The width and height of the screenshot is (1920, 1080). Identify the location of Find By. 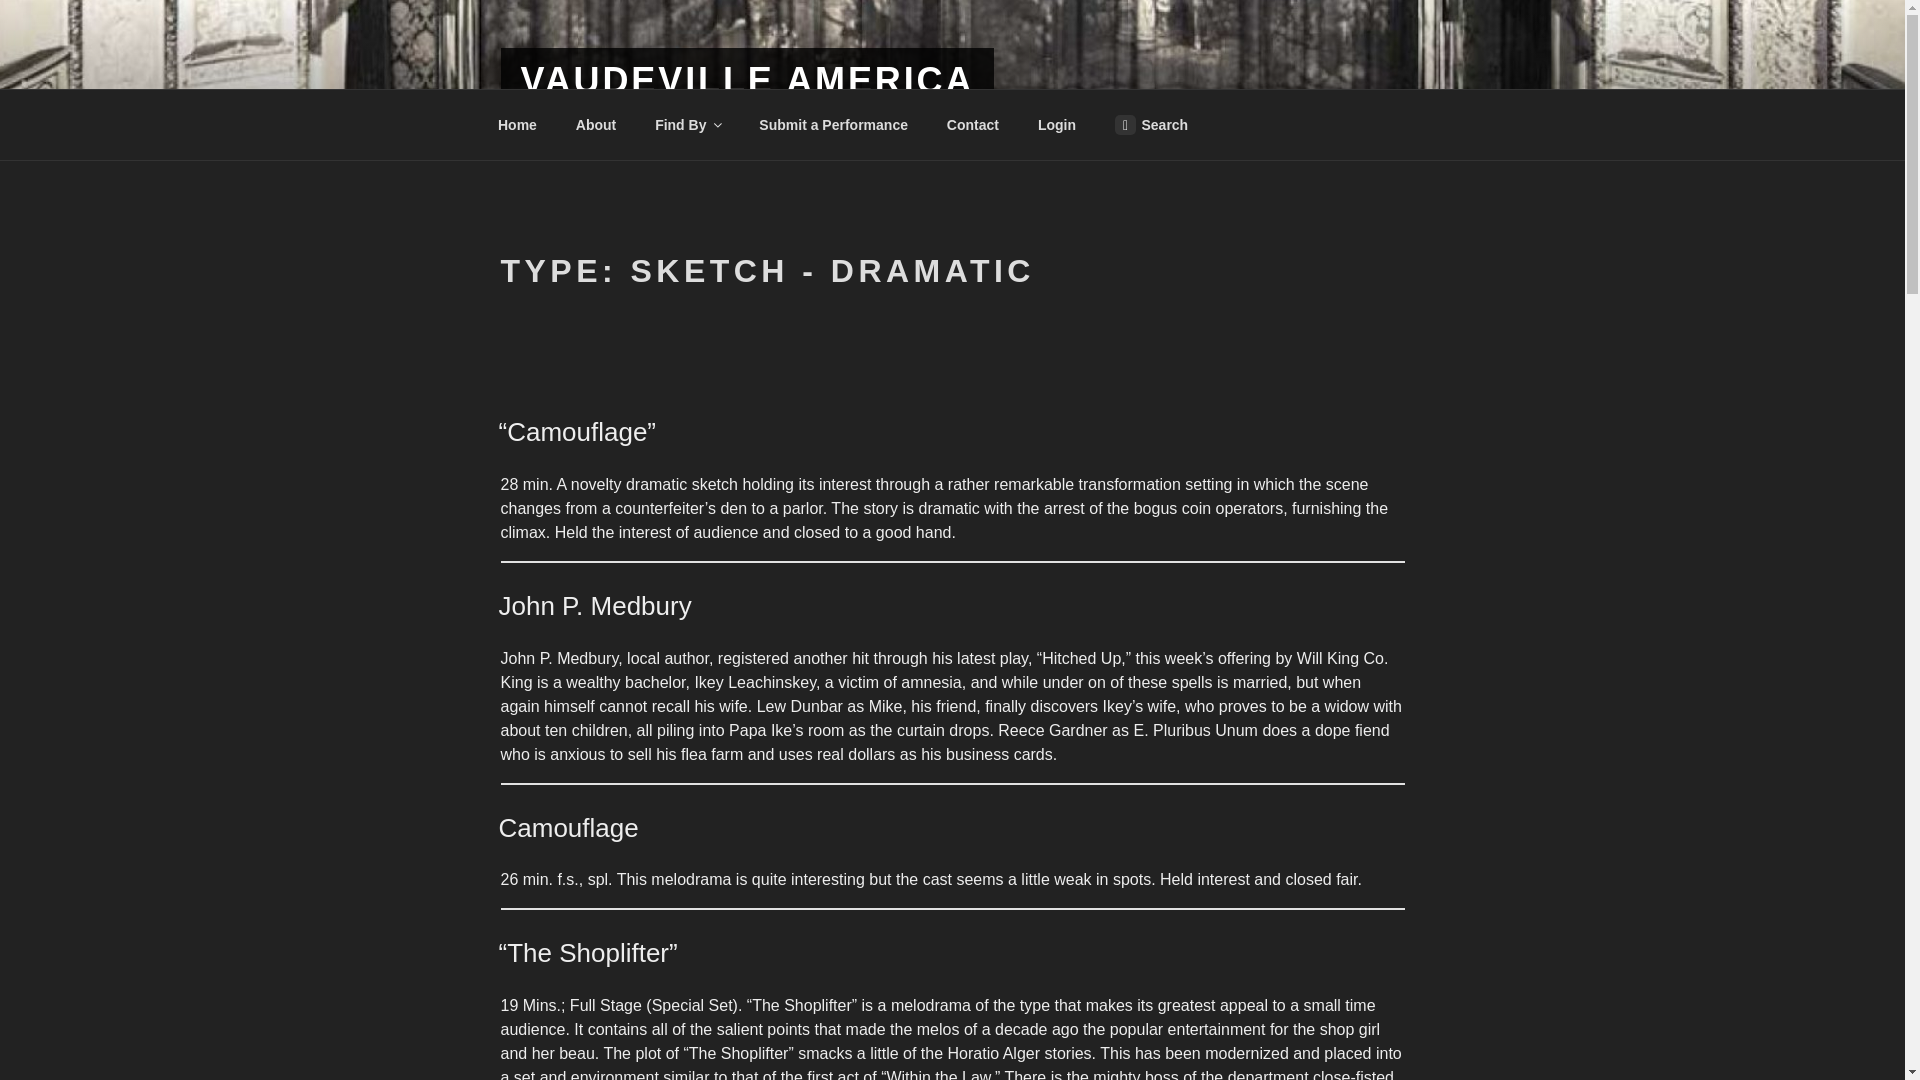
(687, 124).